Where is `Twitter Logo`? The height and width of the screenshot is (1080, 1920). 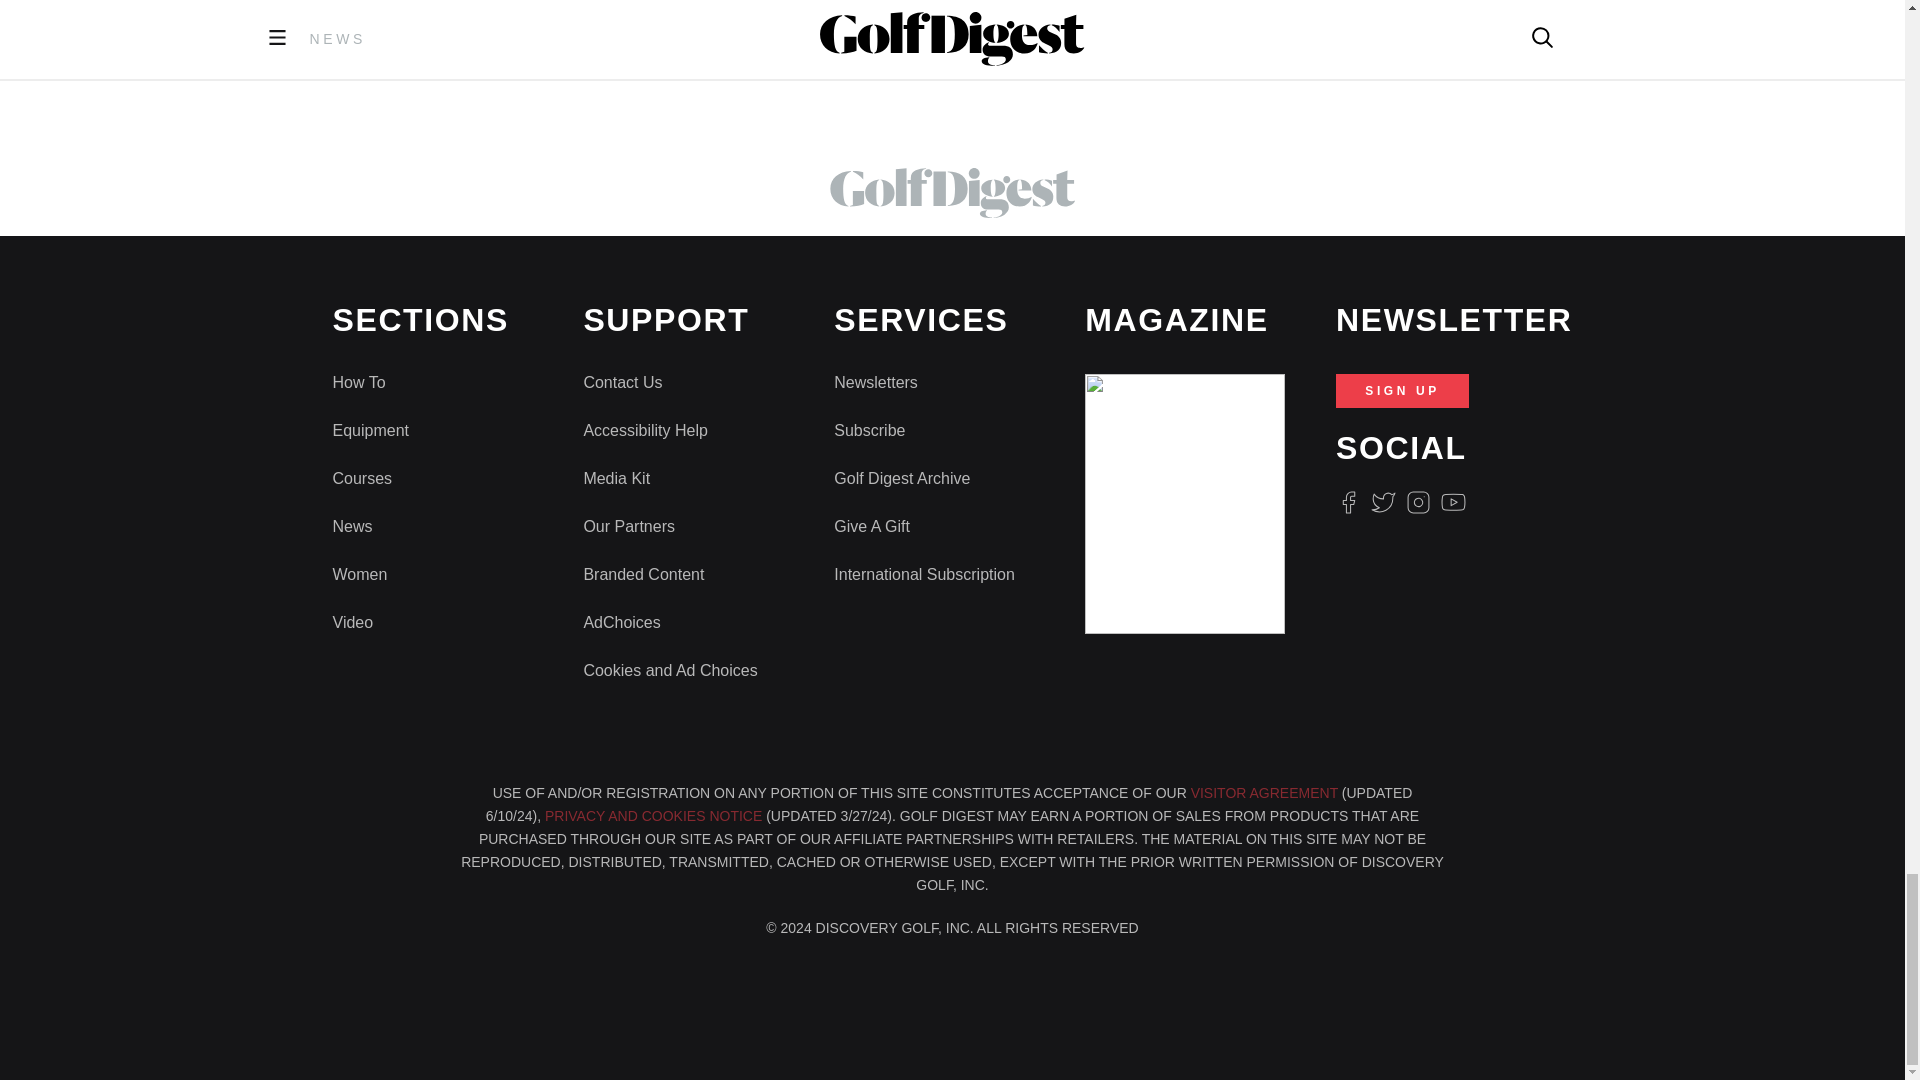 Twitter Logo is located at coordinates (1382, 502).